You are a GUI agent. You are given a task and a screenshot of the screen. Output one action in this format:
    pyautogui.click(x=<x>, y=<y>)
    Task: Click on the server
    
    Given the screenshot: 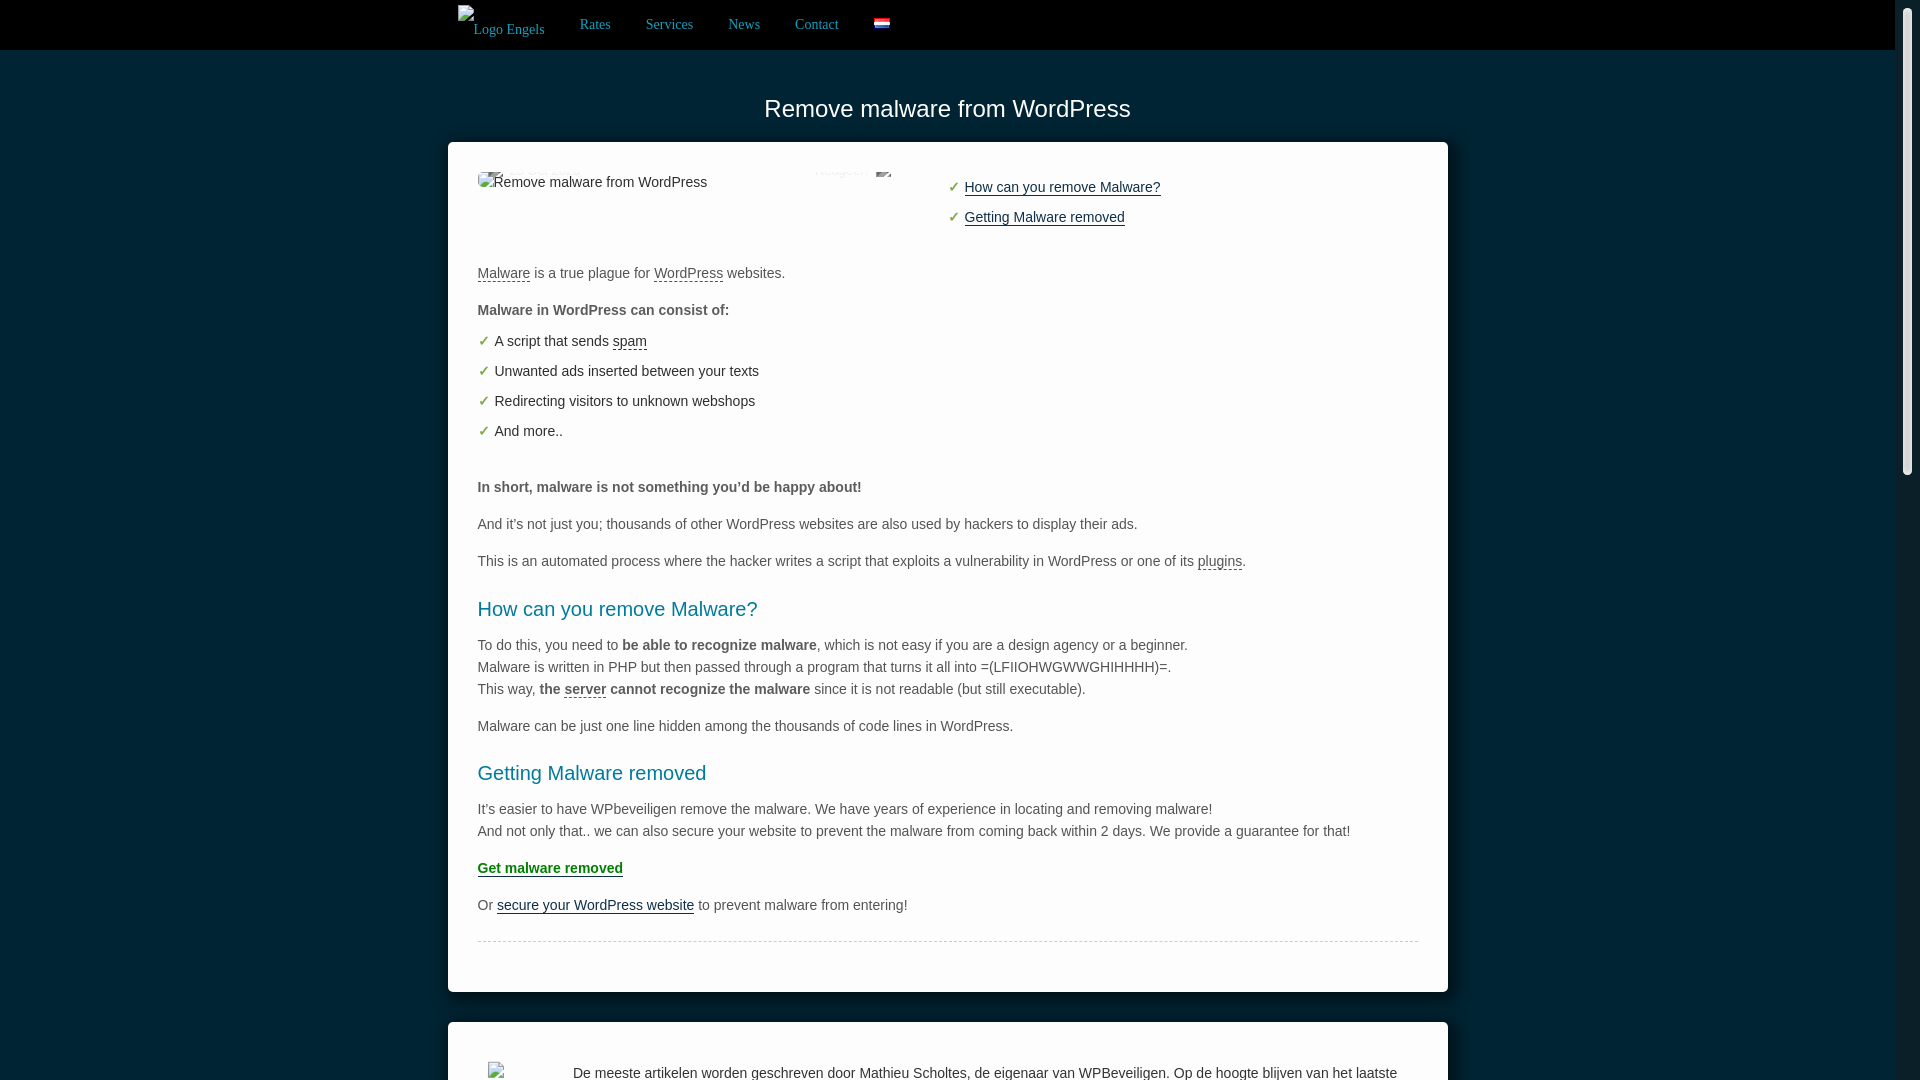 What is the action you would take?
    pyautogui.click(x=585, y=689)
    